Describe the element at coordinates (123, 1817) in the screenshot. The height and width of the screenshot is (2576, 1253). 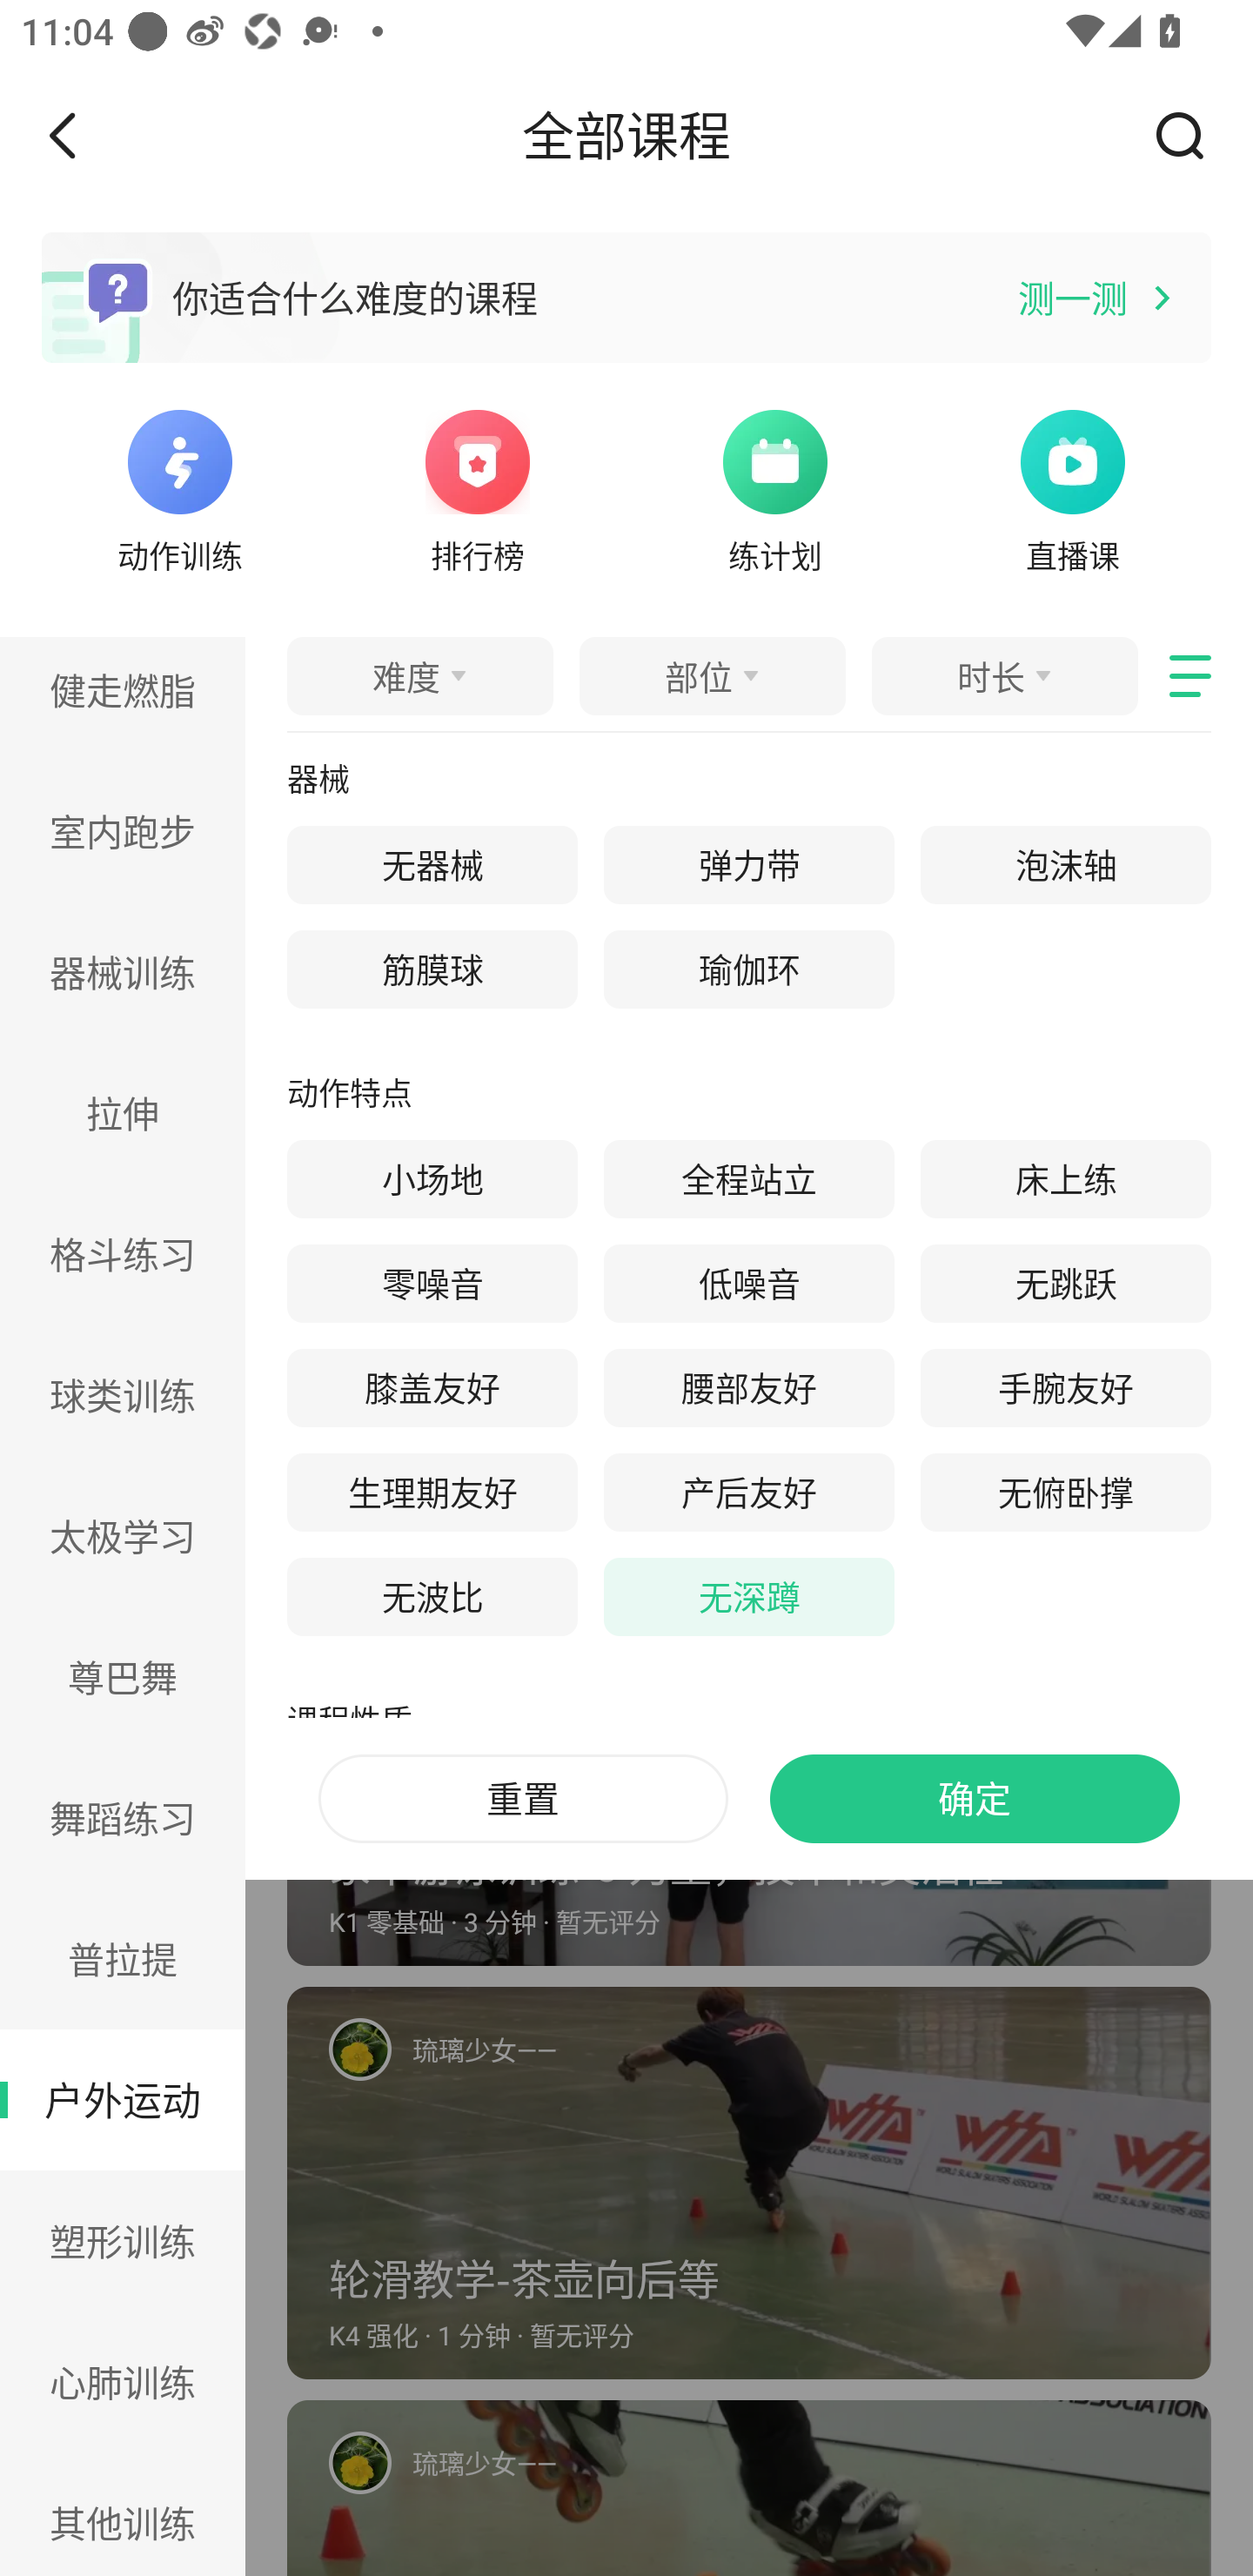
I see `舞蹈练习` at that location.